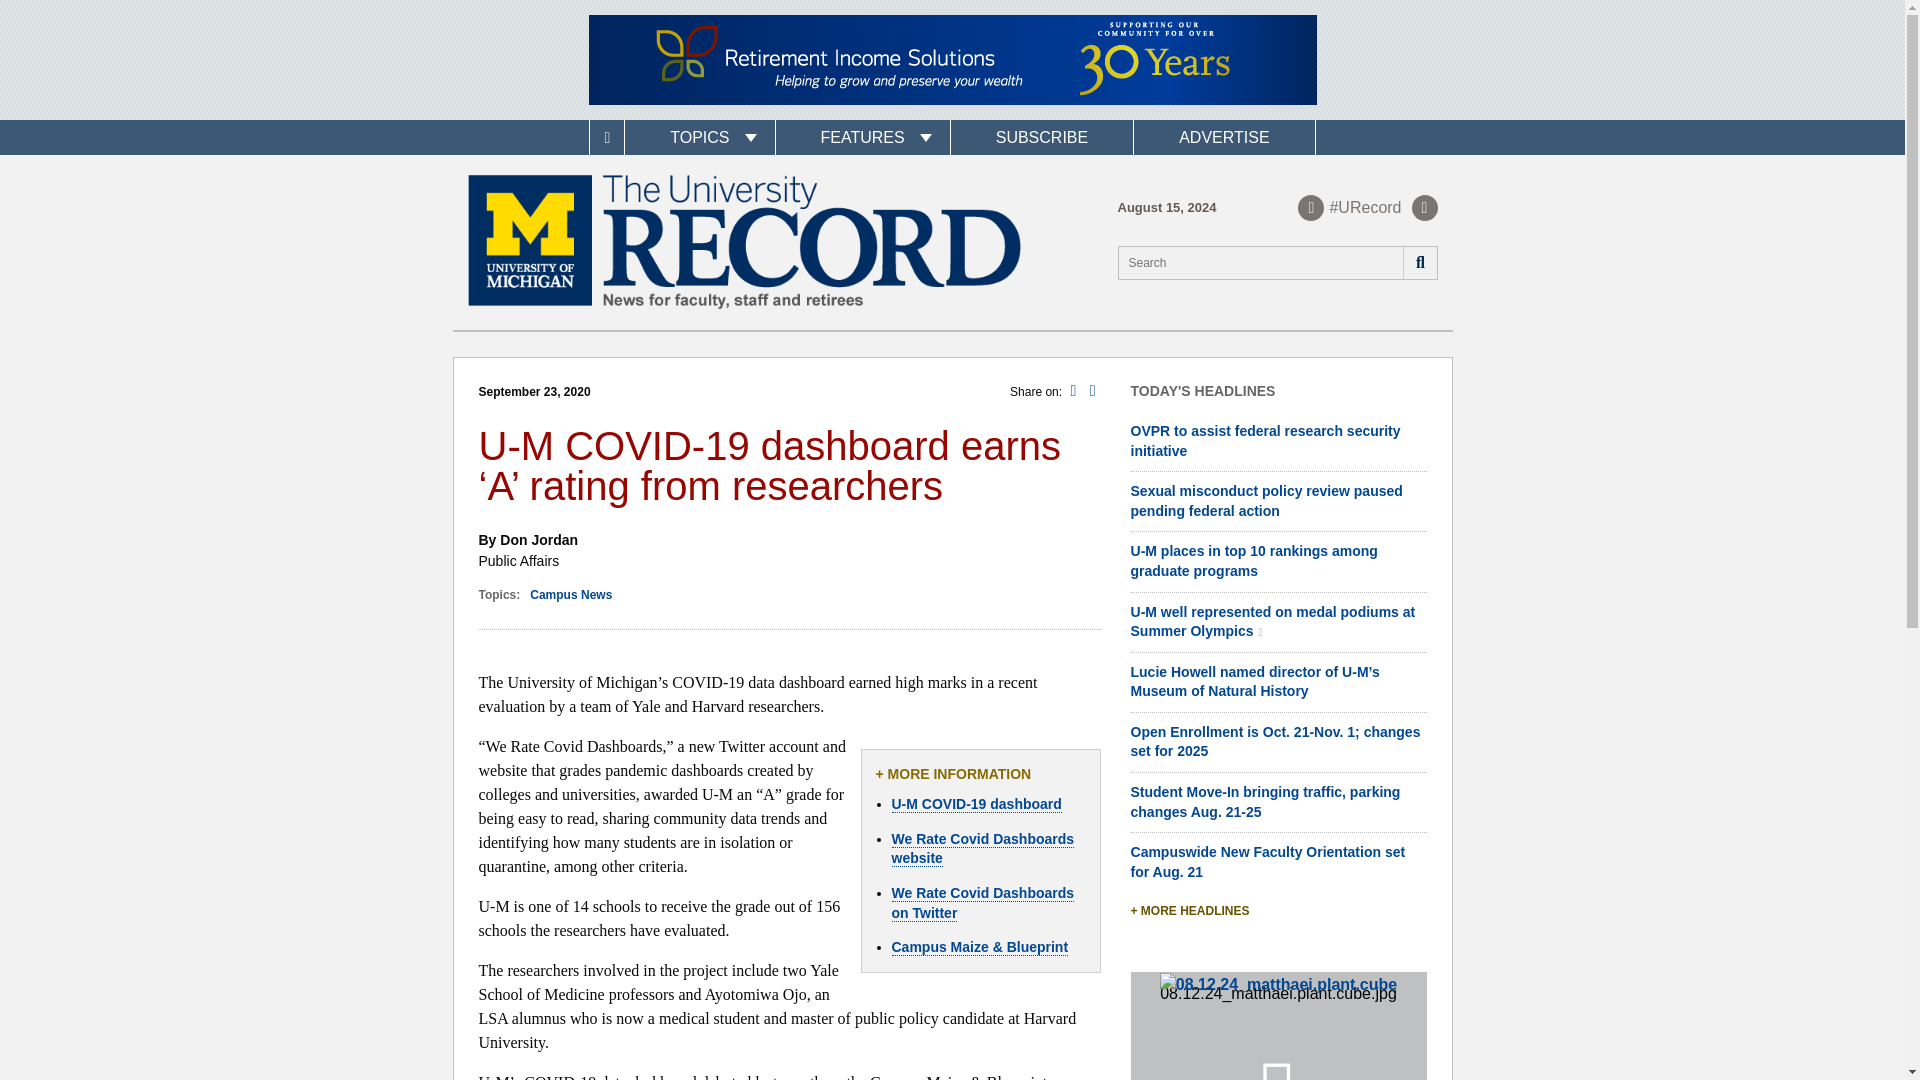  I want to click on SUBSCRIBE, so click(1041, 137).